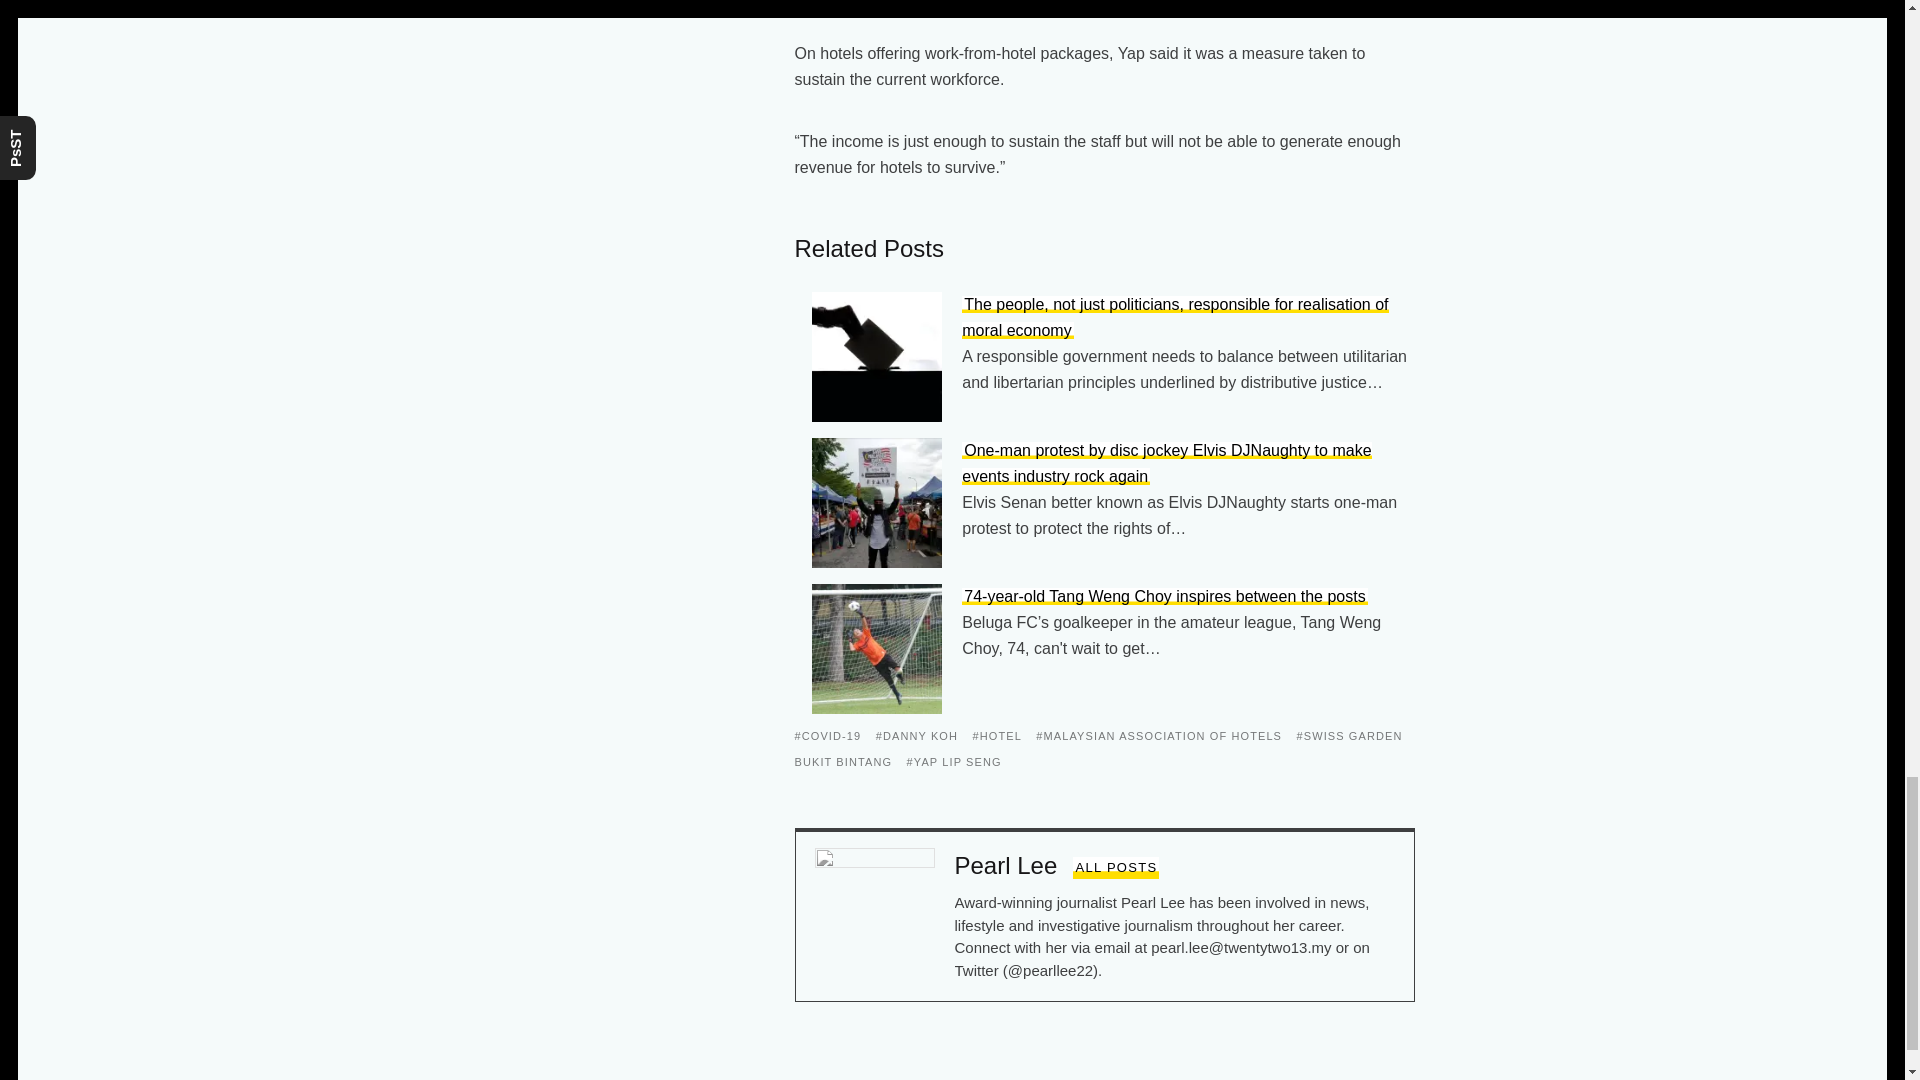  Describe the element at coordinates (827, 736) in the screenshot. I see `COVID-19` at that location.